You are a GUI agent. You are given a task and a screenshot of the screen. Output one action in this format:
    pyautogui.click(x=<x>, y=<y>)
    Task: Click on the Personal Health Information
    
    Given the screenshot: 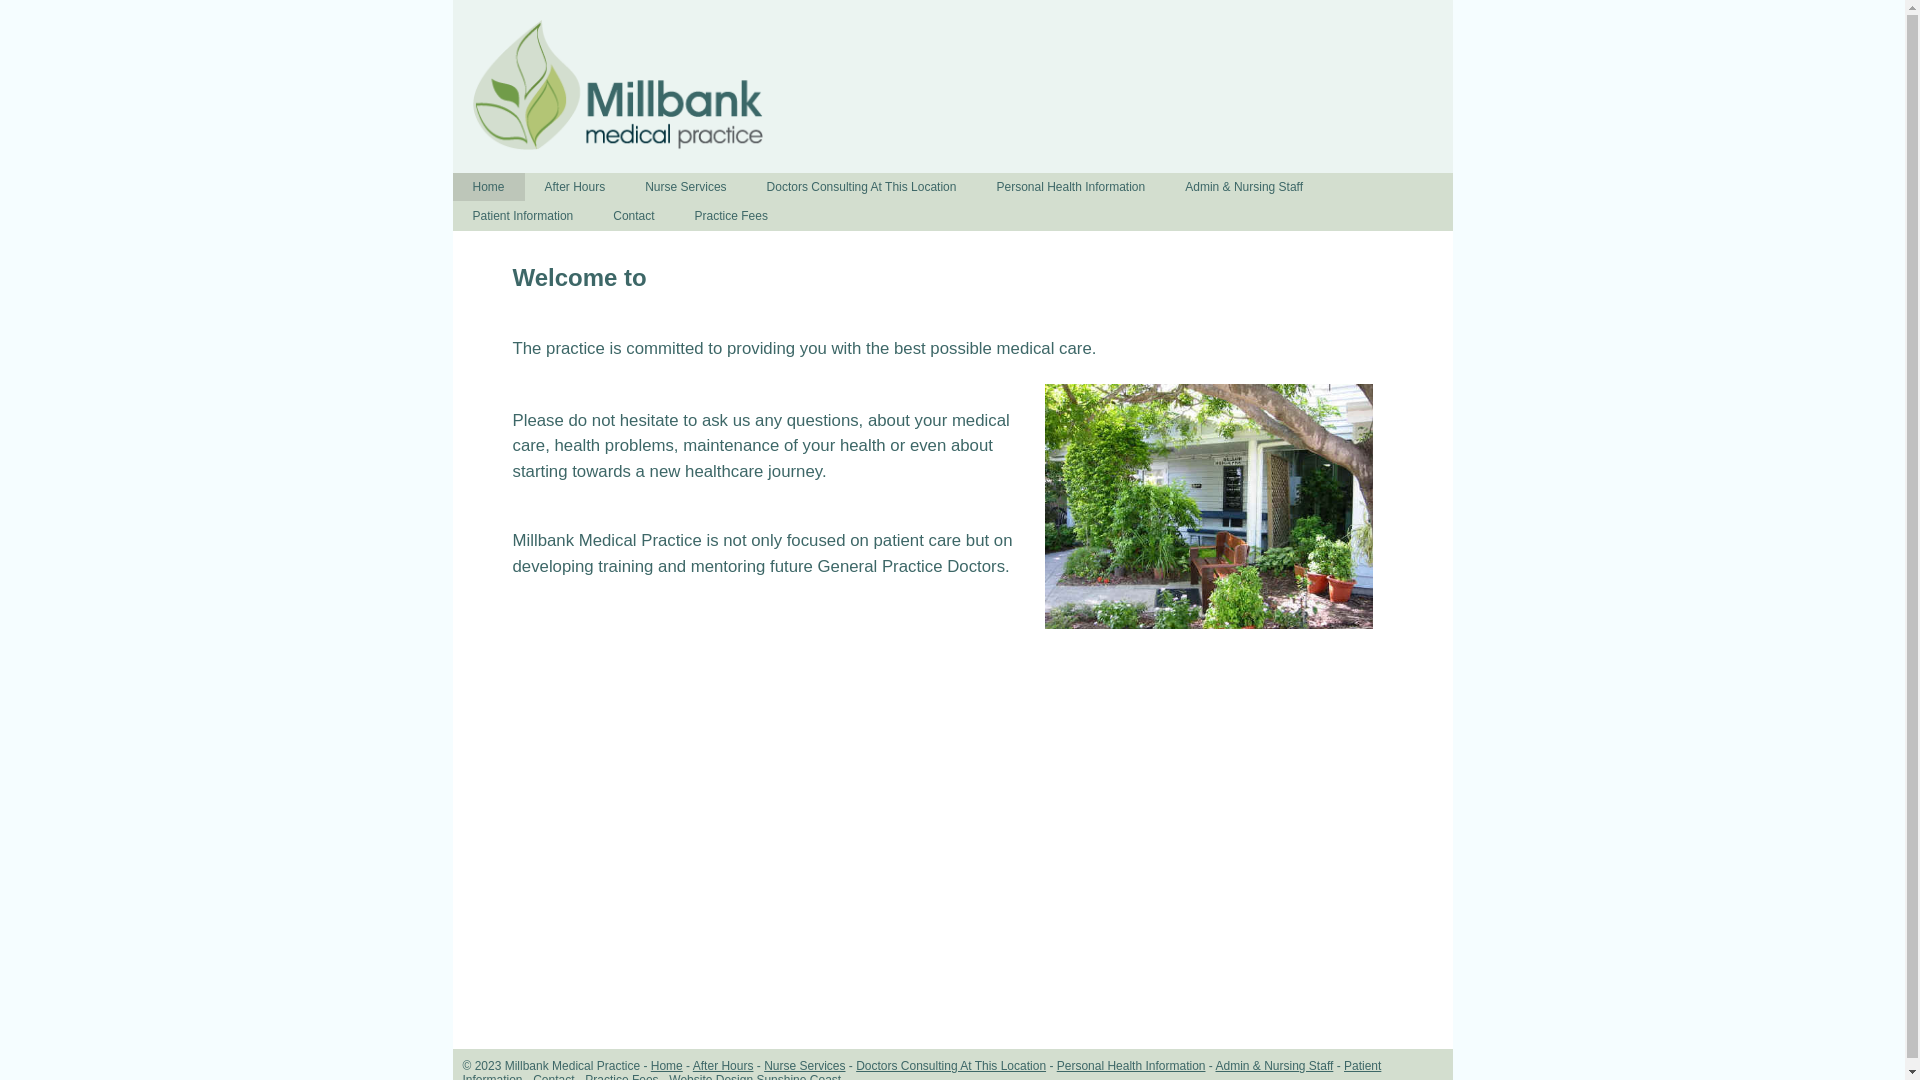 What is the action you would take?
    pyautogui.click(x=1132, y=1066)
    